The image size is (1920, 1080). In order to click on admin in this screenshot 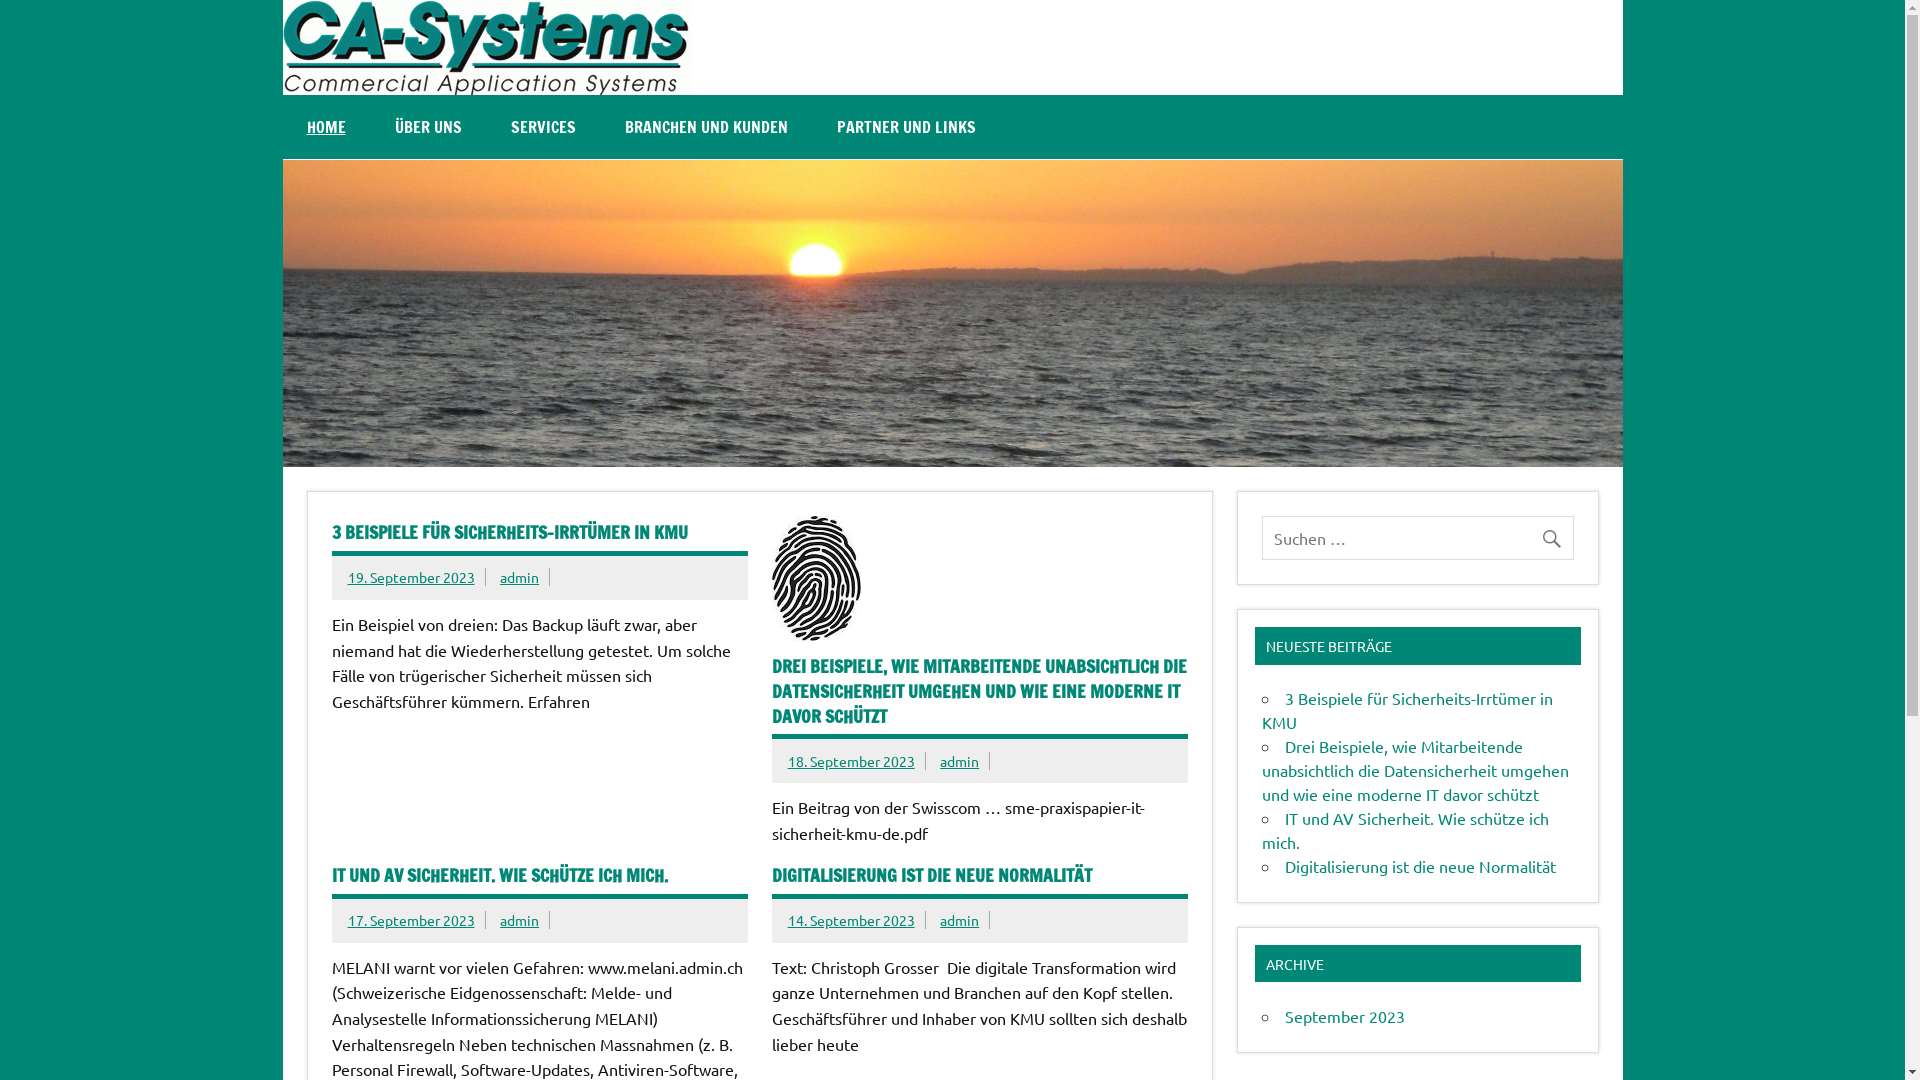, I will do `click(960, 920)`.